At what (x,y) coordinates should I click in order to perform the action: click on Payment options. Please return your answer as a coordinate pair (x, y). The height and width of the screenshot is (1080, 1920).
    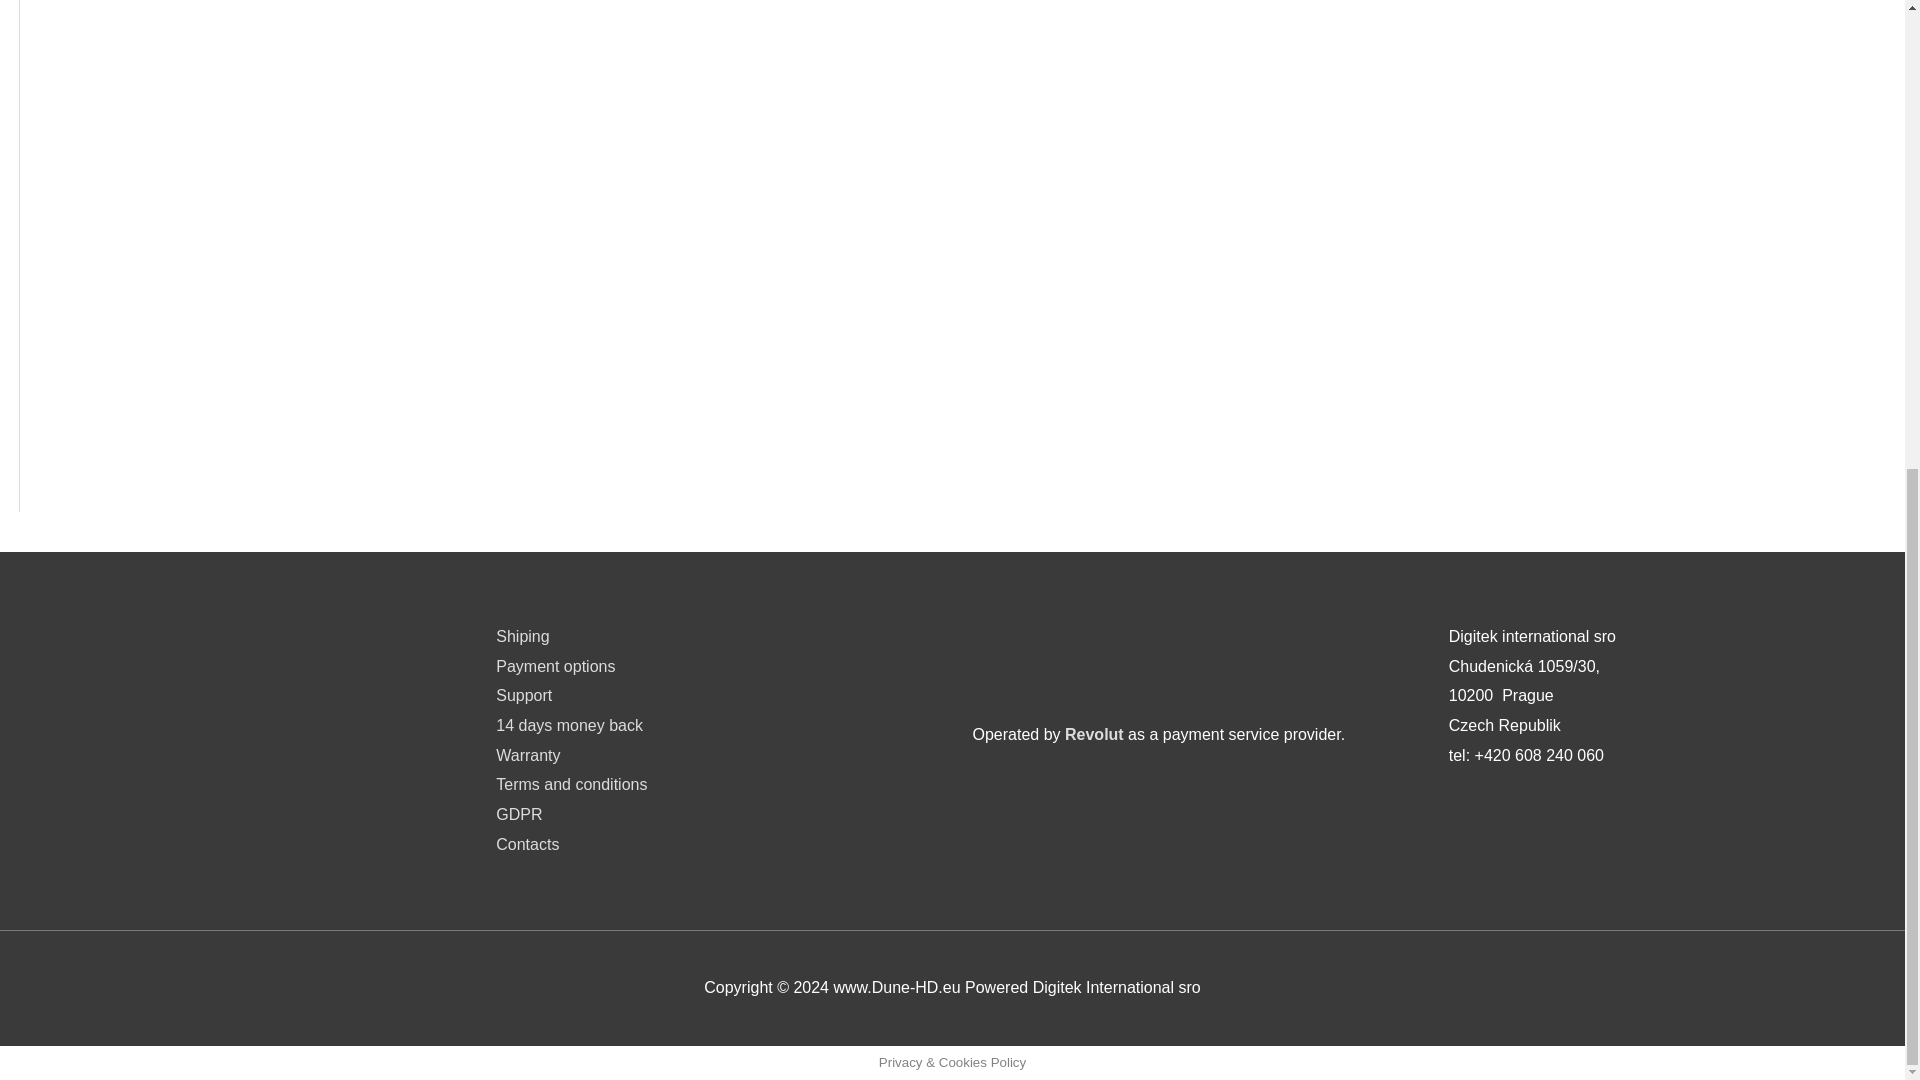
    Looking at the image, I should click on (554, 666).